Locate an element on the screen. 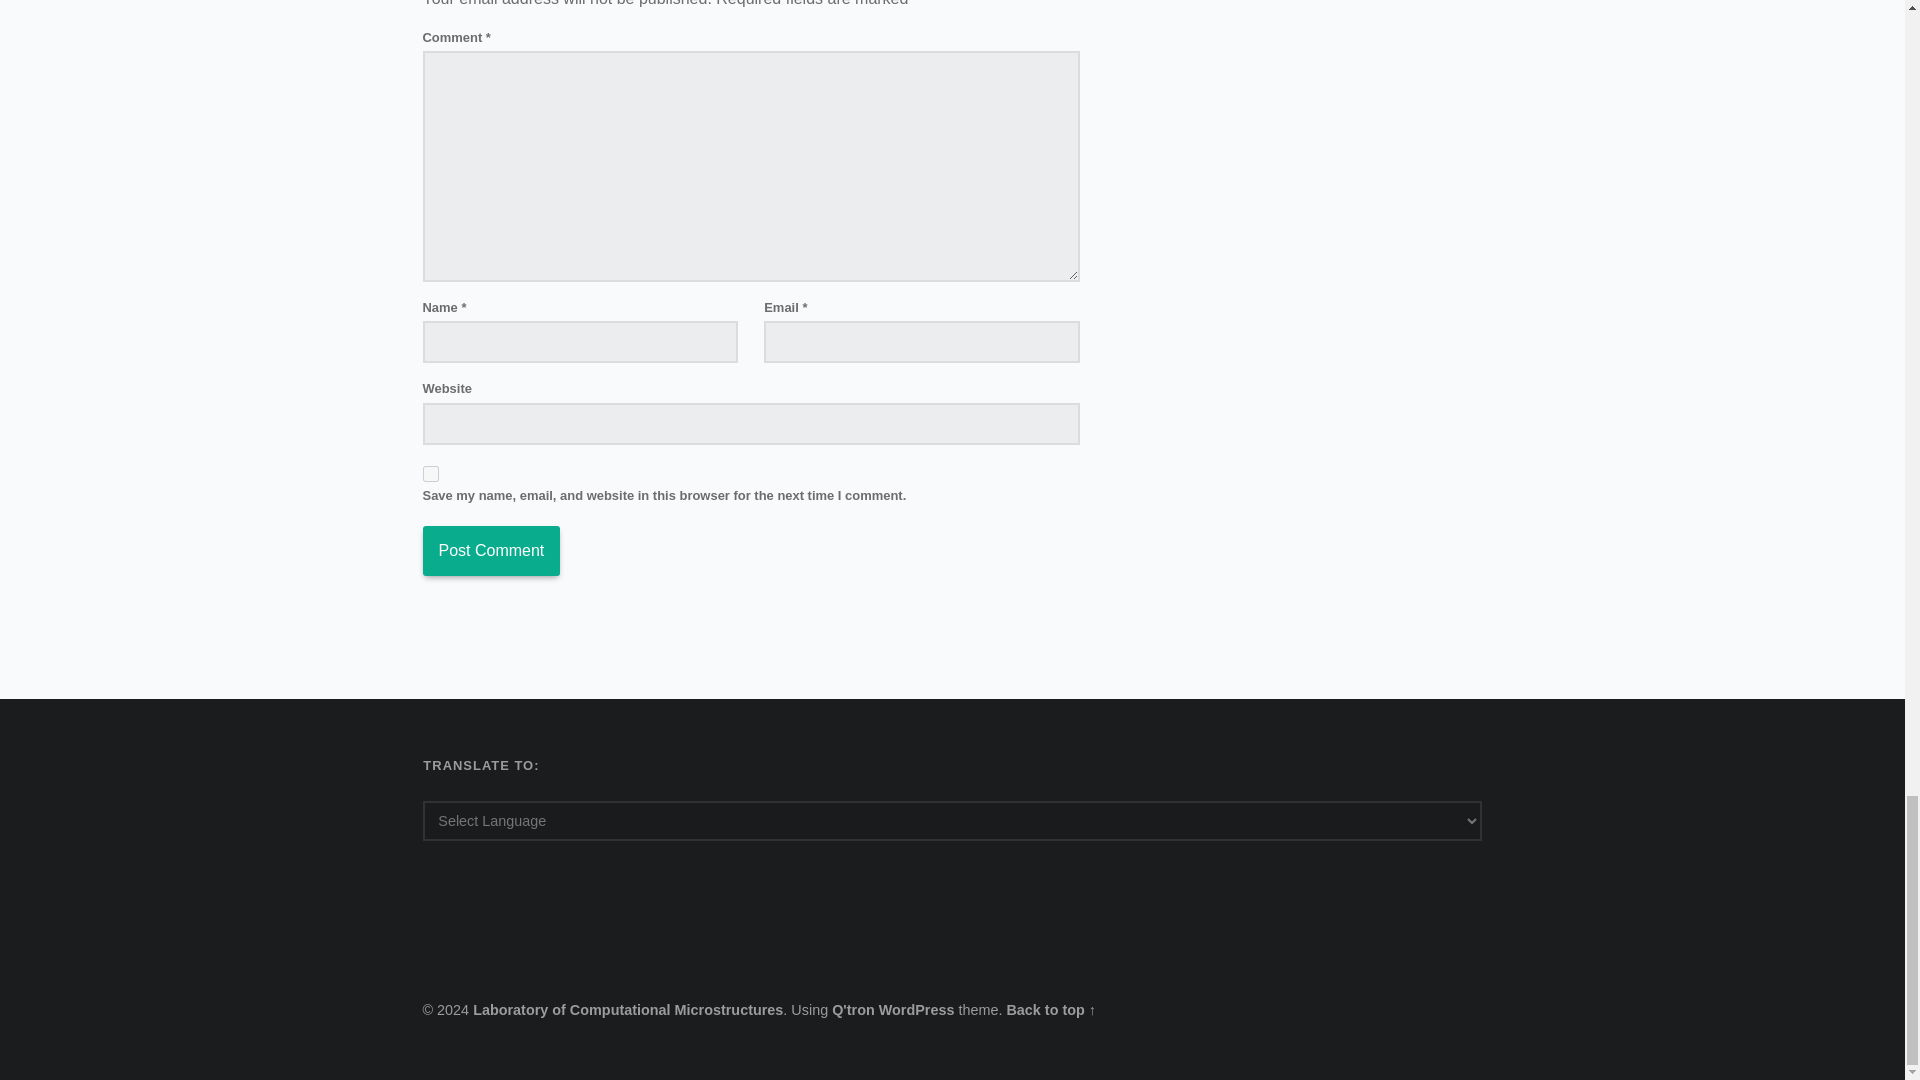 The height and width of the screenshot is (1080, 1920). Laboratory of Computational Microstructures is located at coordinates (628, 1010).